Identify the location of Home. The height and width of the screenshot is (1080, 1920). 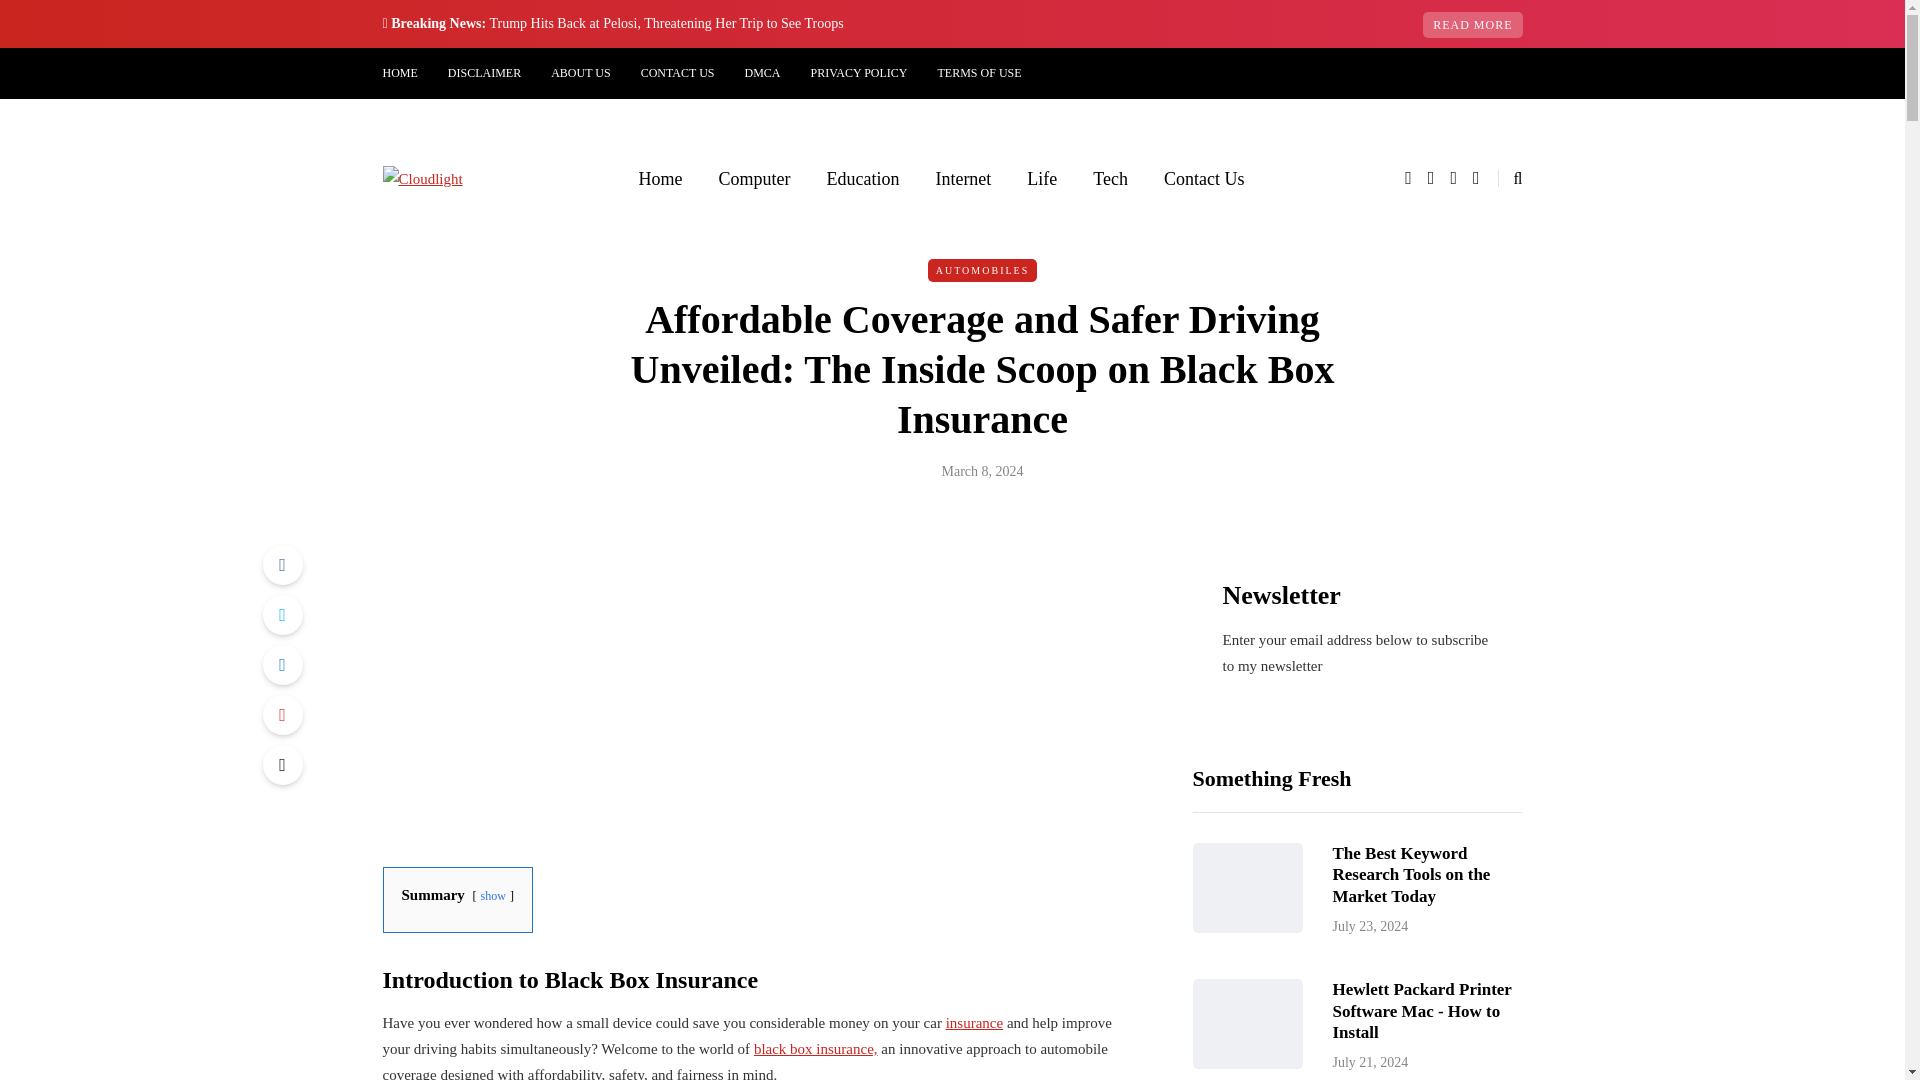
(660, 179).